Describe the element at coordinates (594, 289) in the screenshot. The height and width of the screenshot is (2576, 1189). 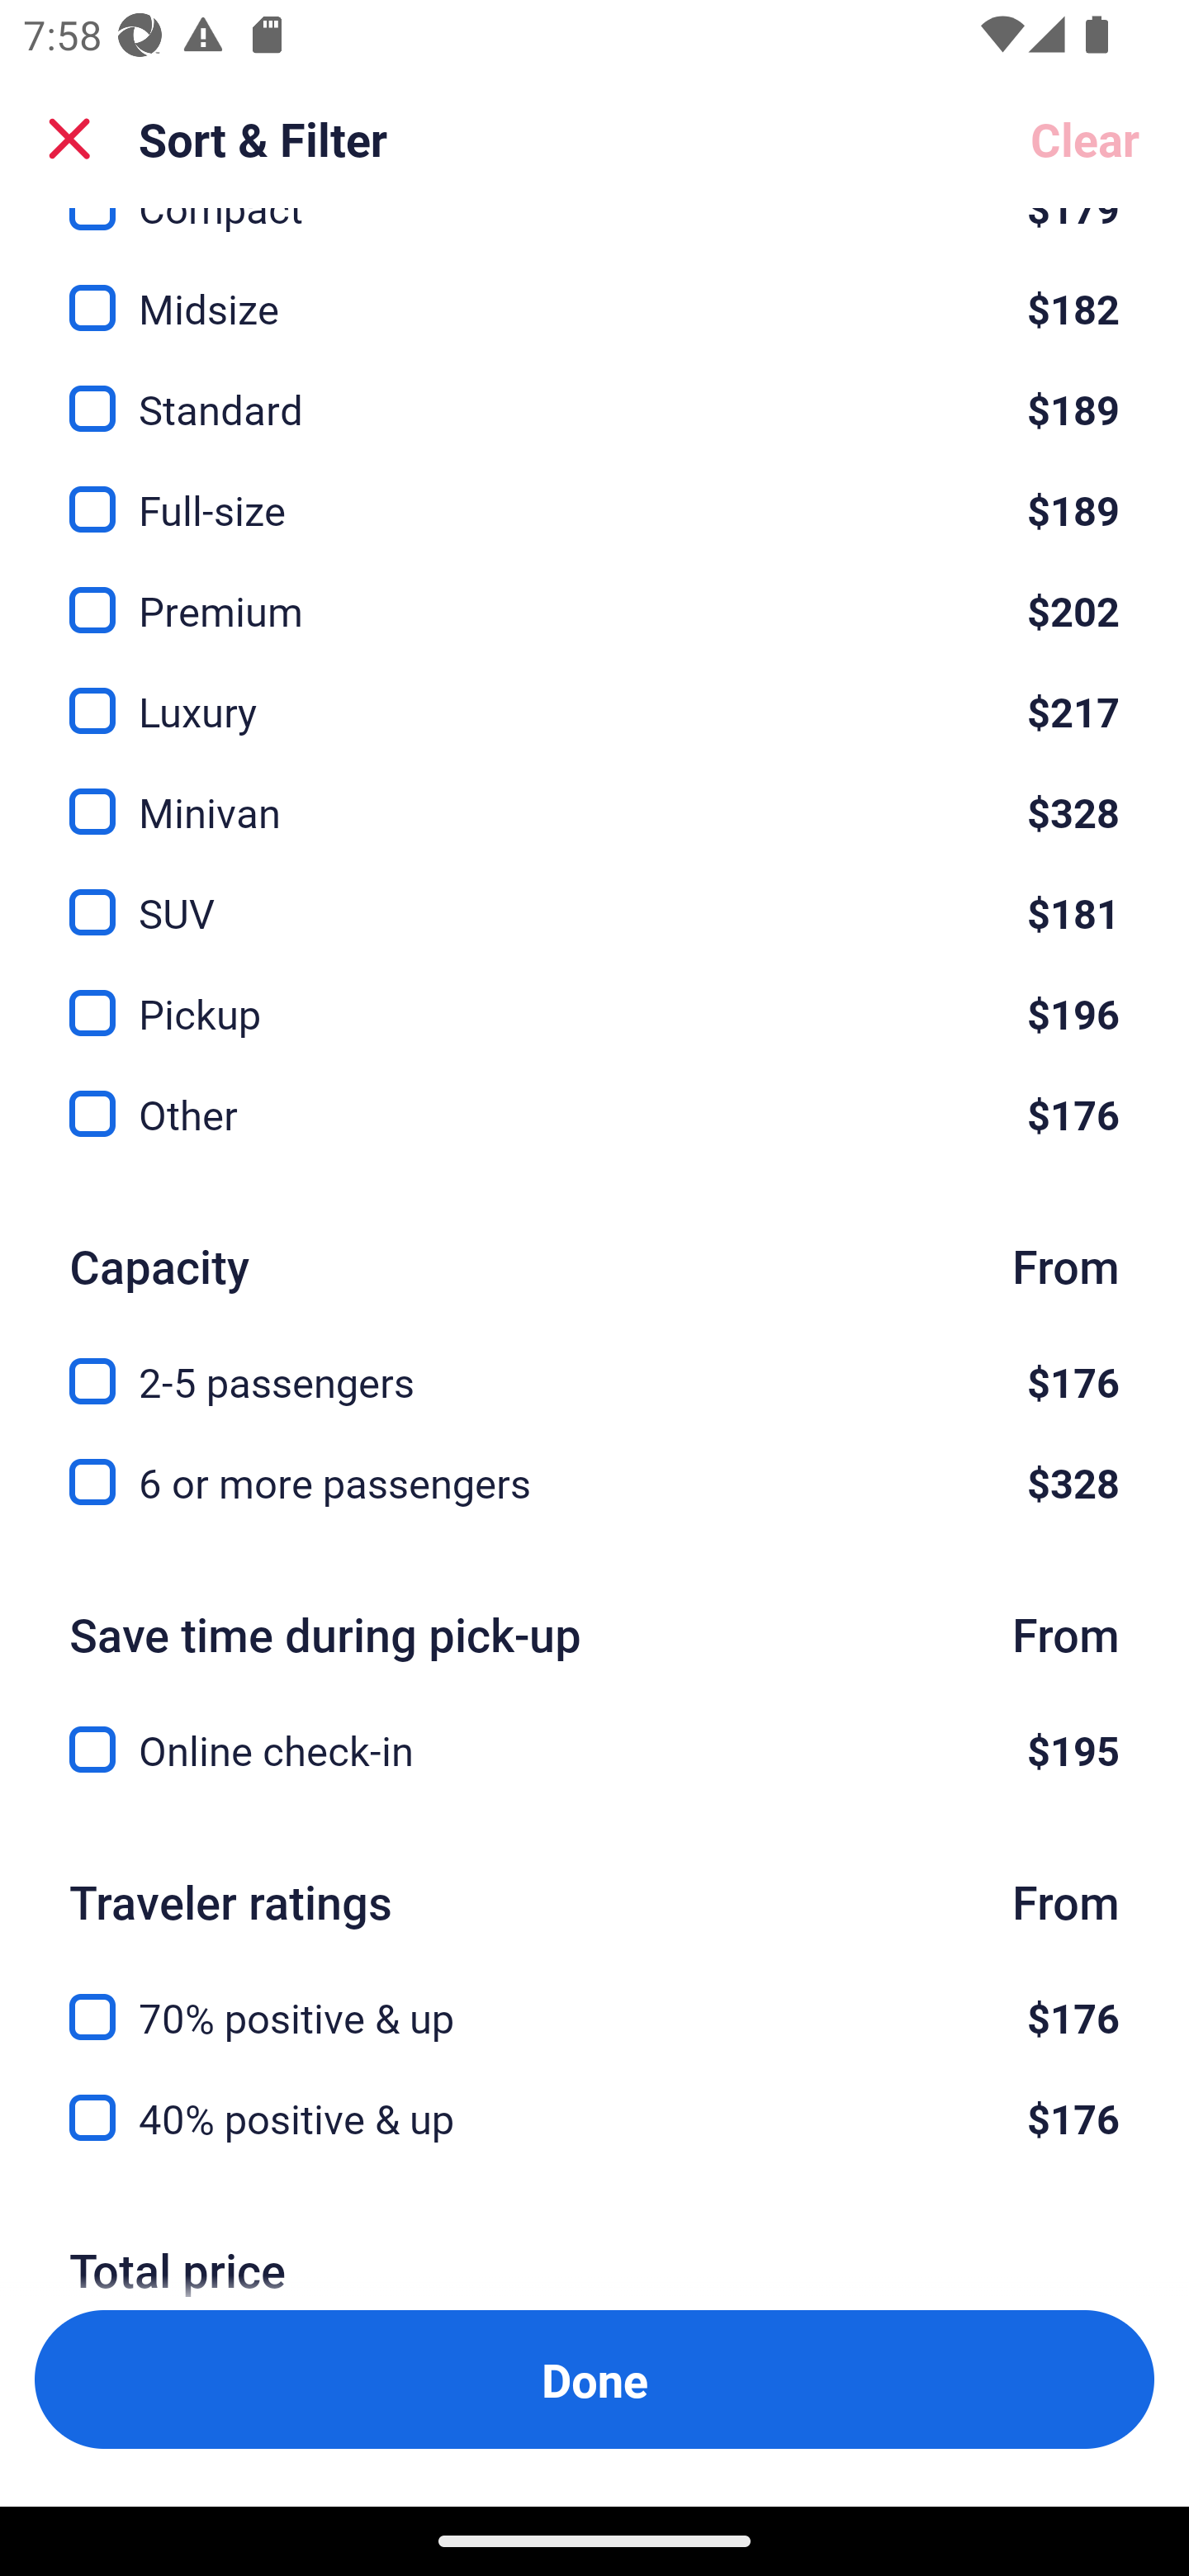
I see `Midsize, $182 Midsize $182` at that location.